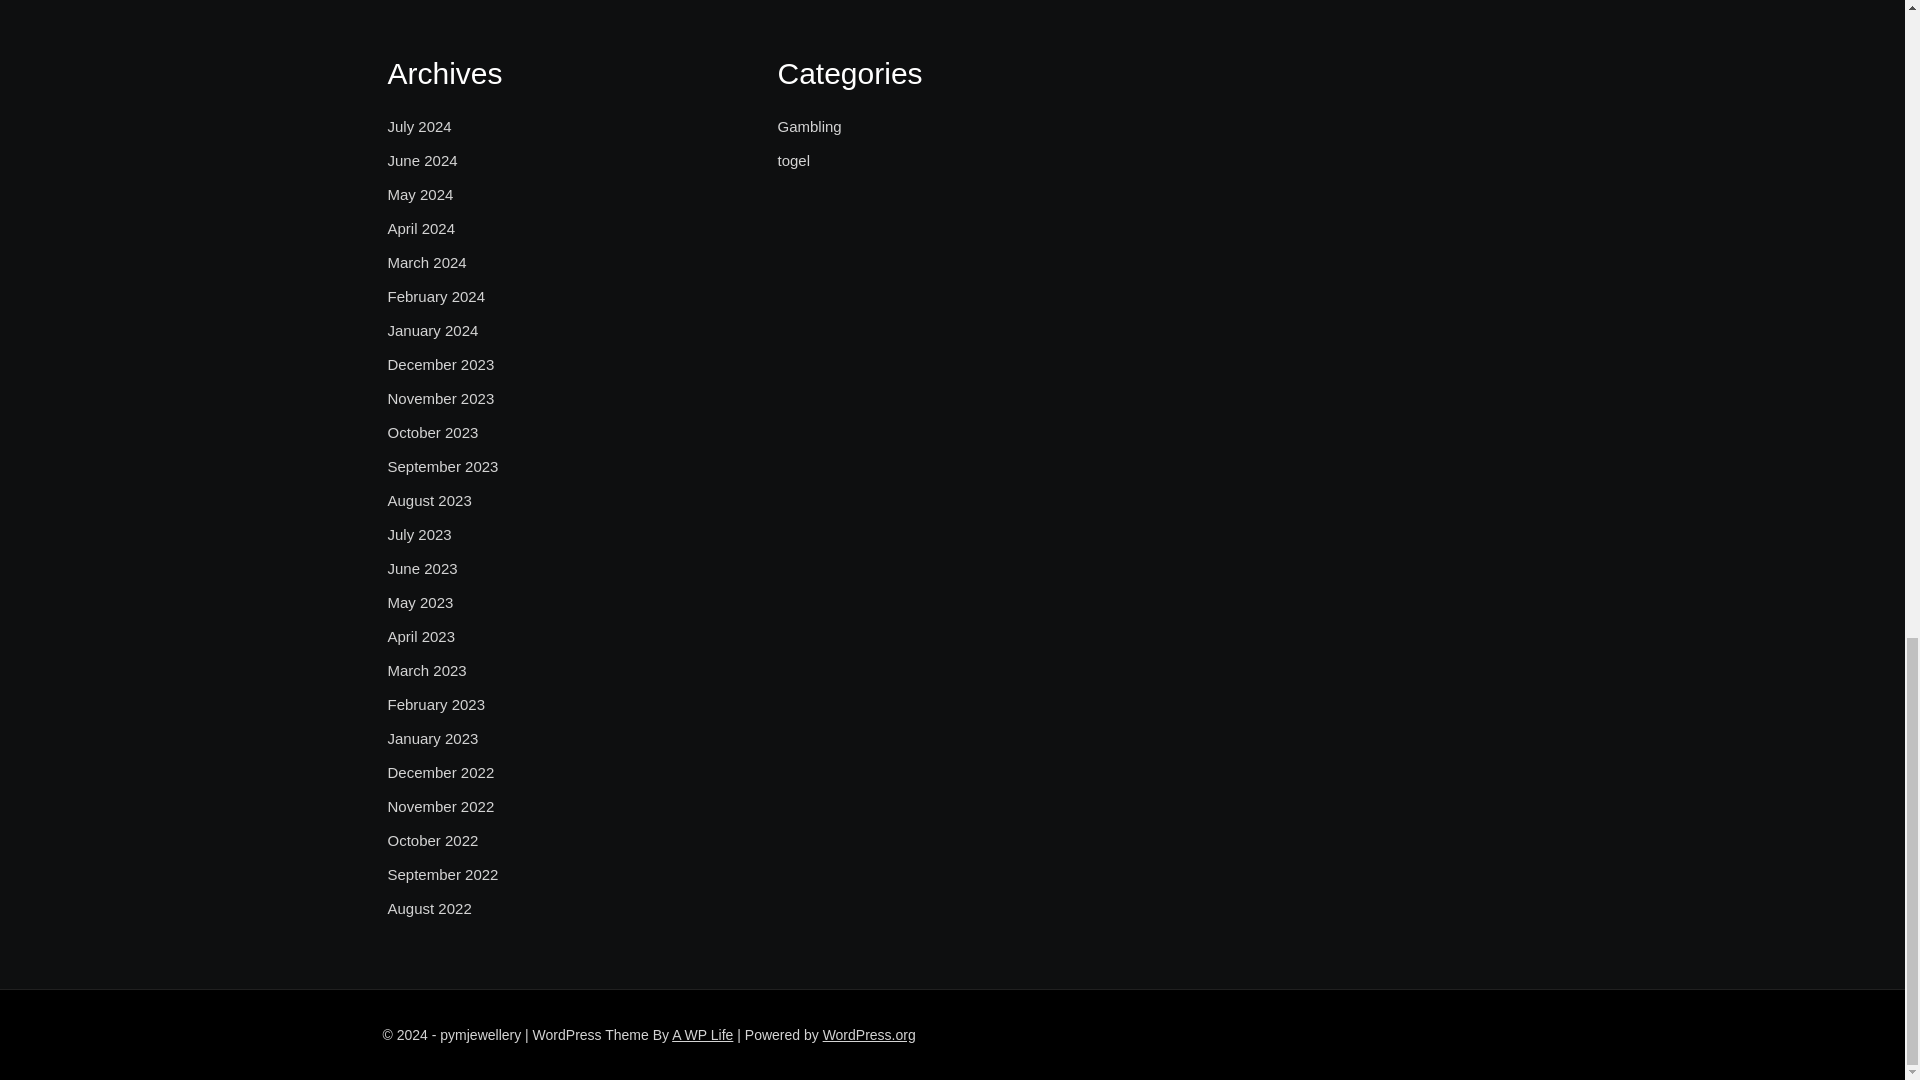 This screenshot has height=1080, width=1920. I want to click on August 2022, so click(430, 909).